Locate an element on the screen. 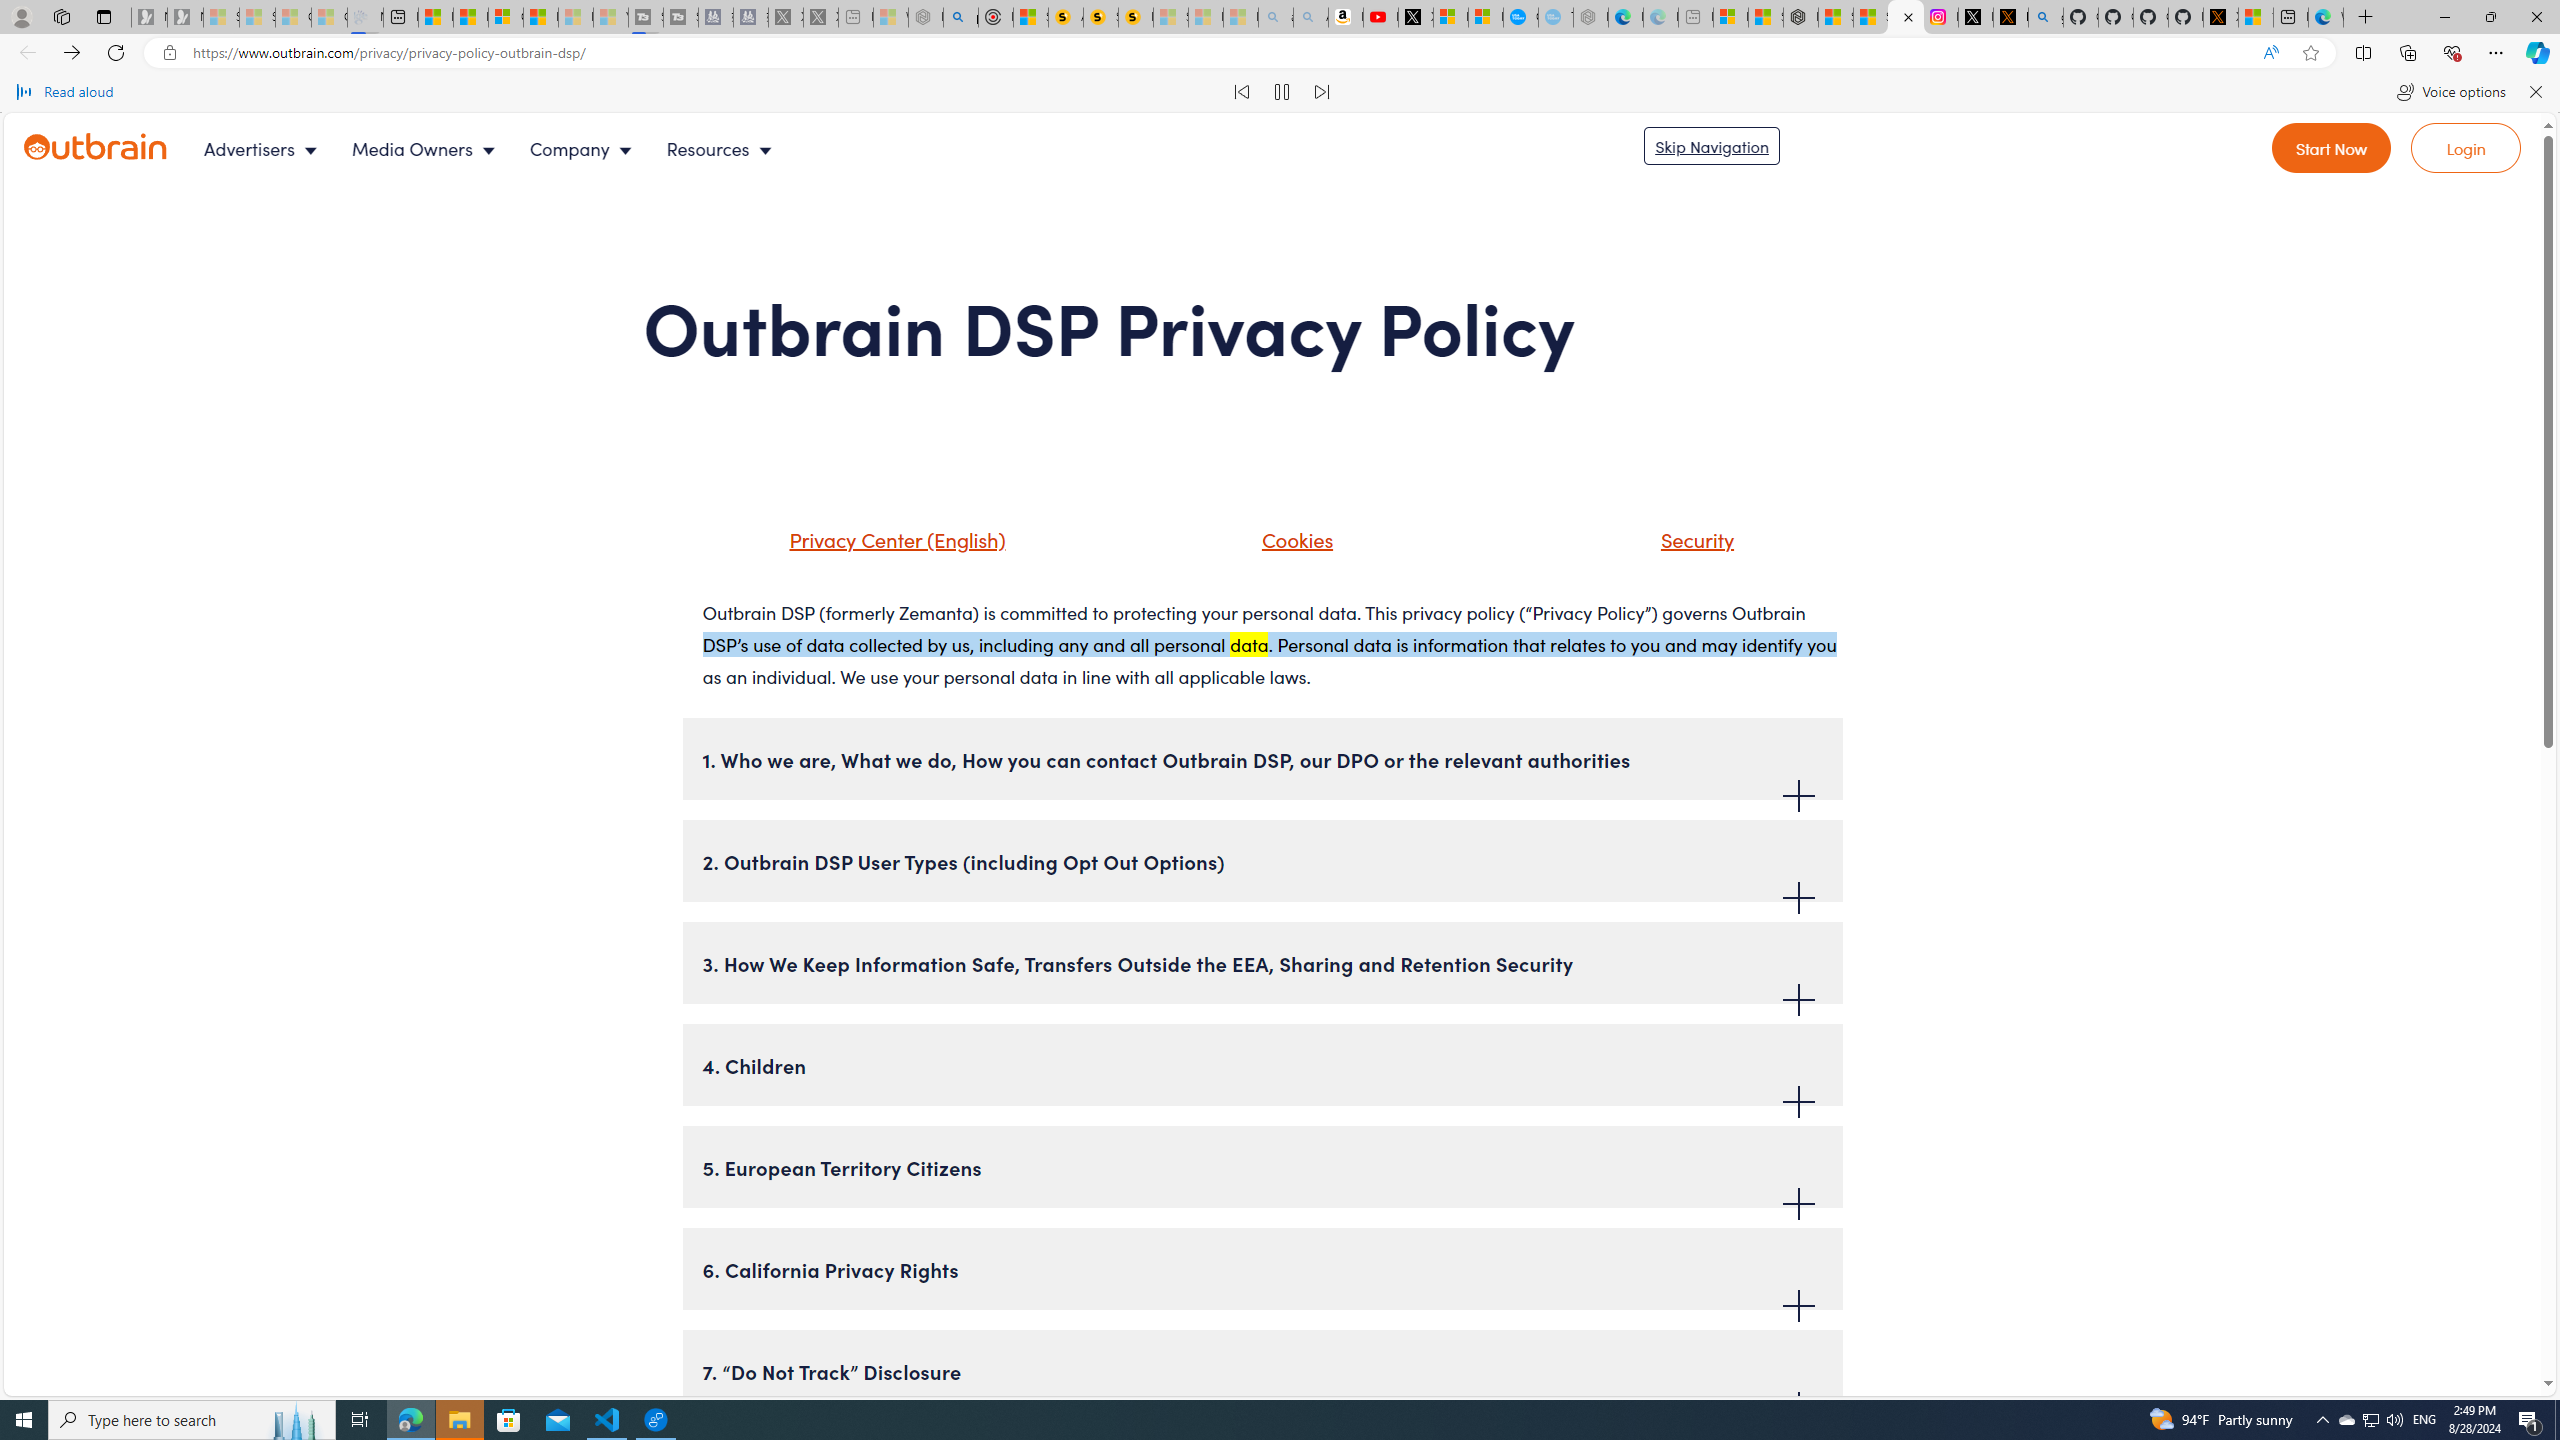  4. Children is located at coordinates (1262, 1064).